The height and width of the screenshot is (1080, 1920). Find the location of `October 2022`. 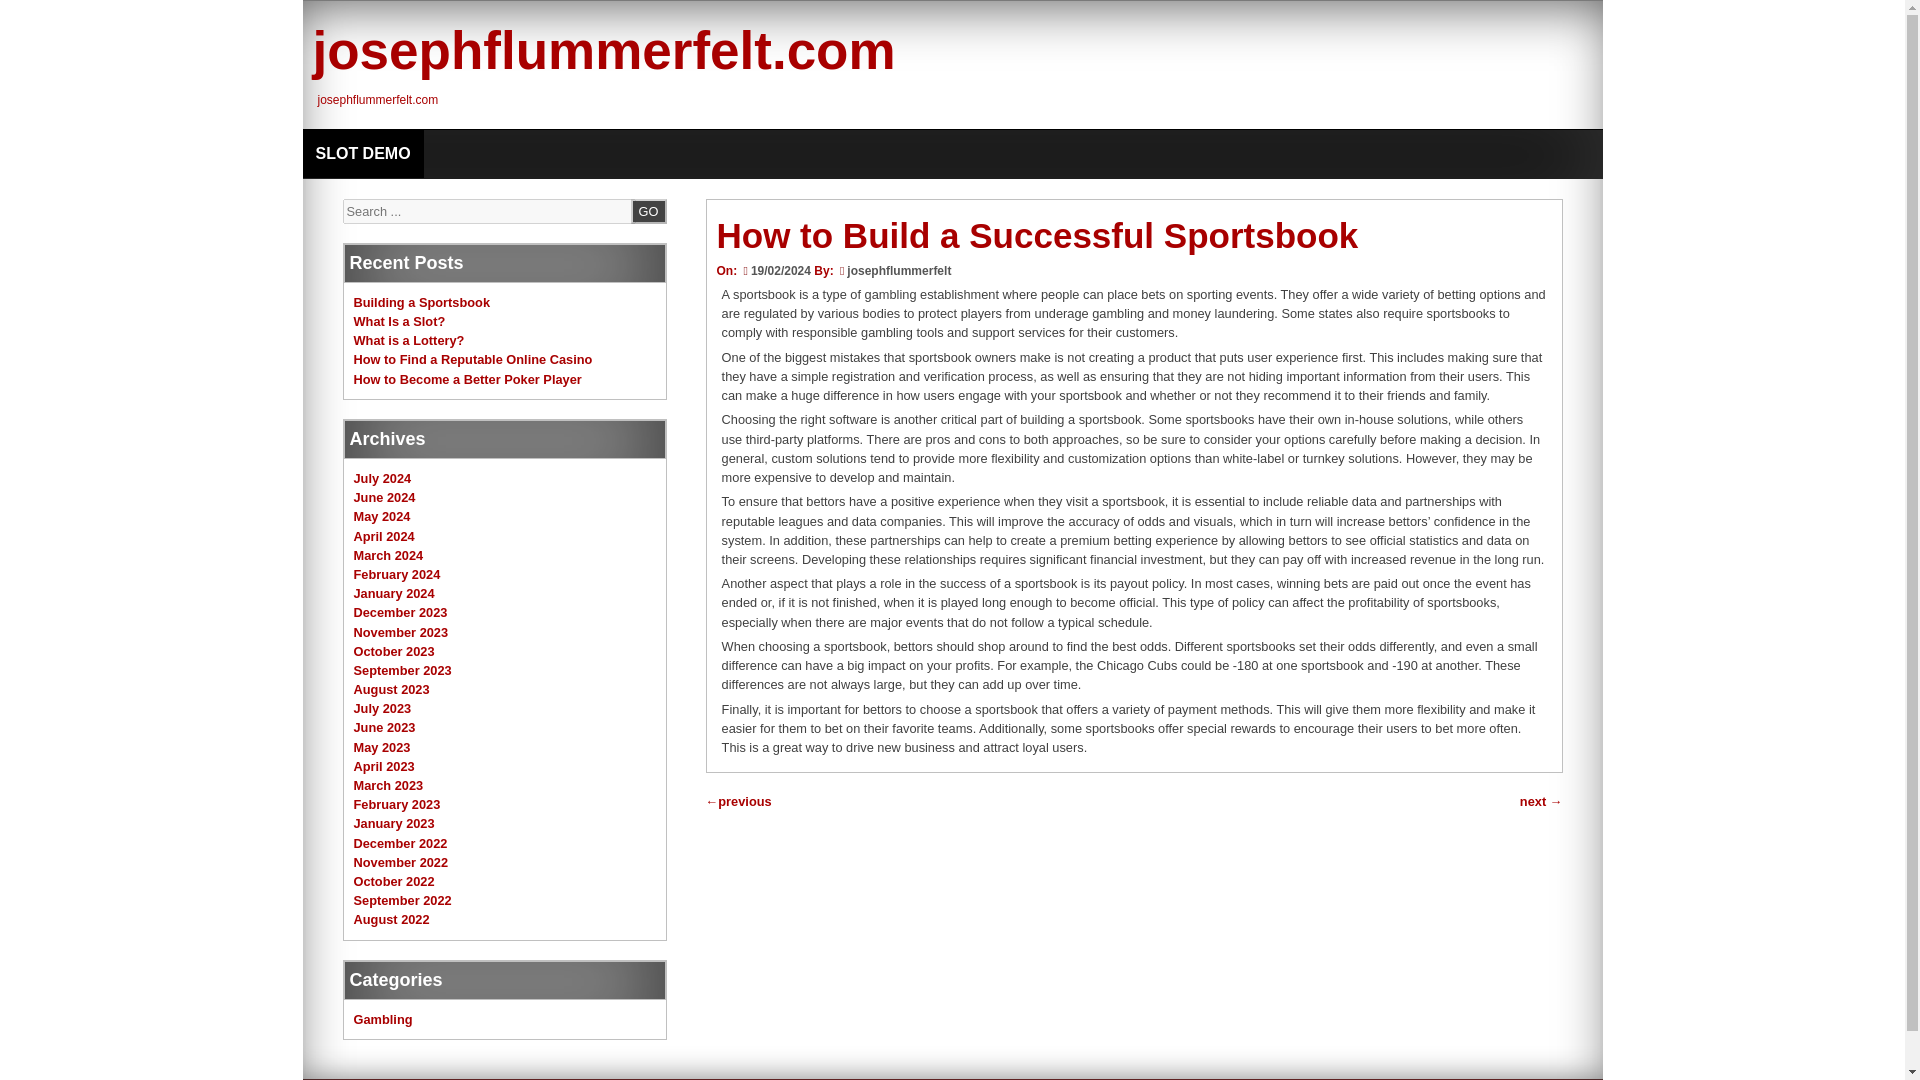

October 2022 is located at coordinates (394, 880).